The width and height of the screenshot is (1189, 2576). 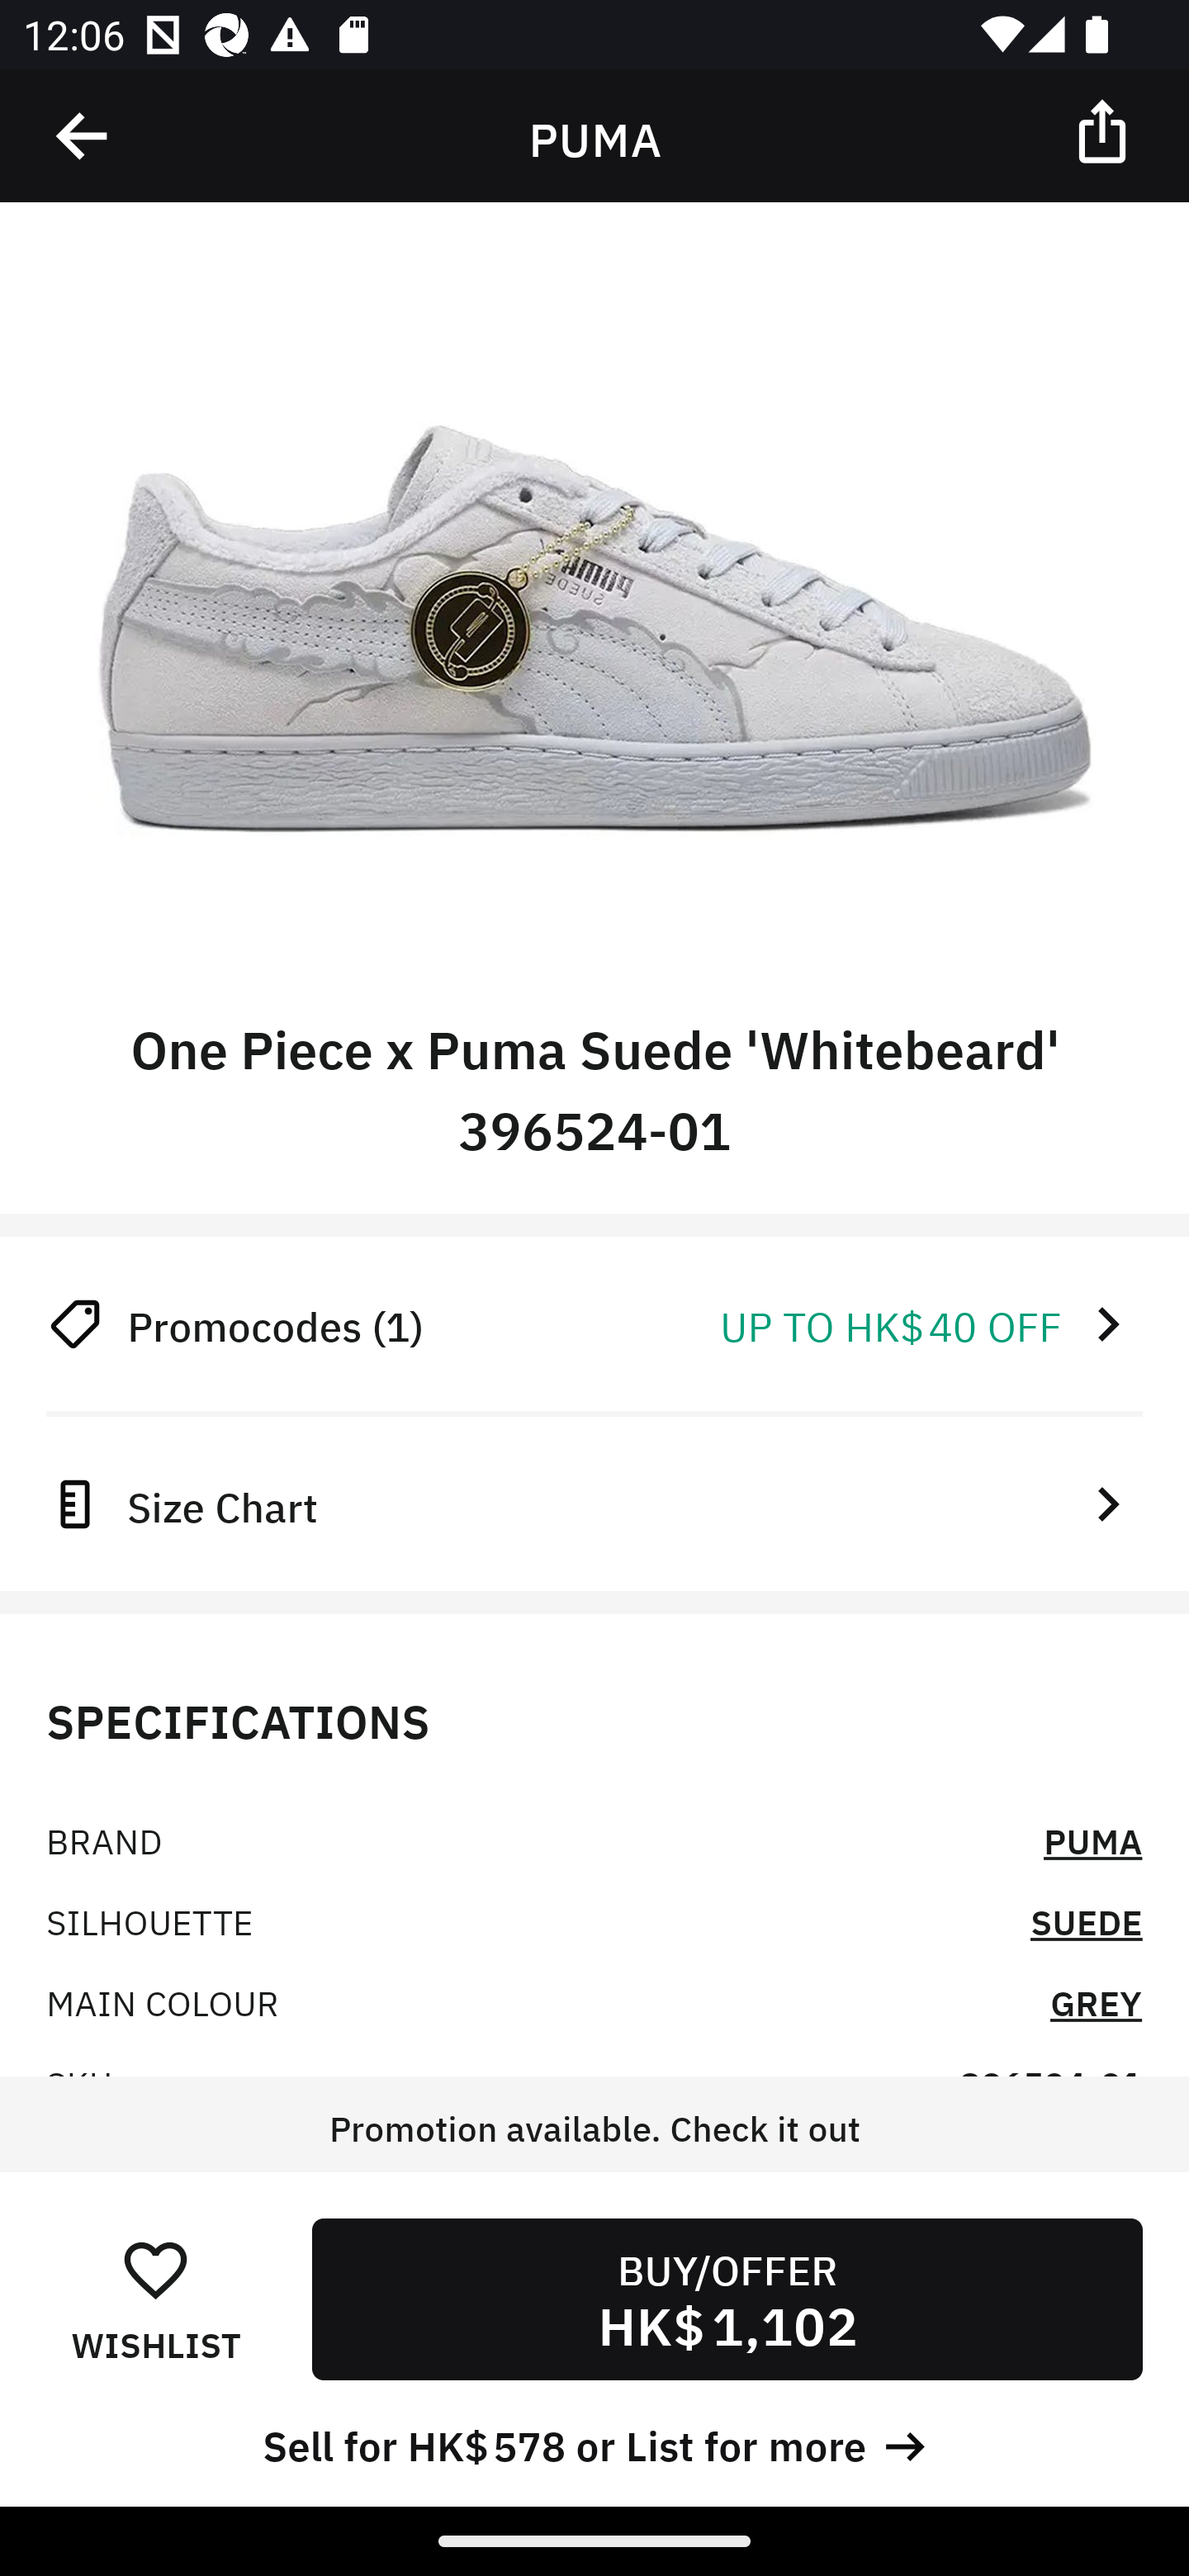 I want to click on BUY/OFFER HK$ 1,102, so click(x=727, y=2299).